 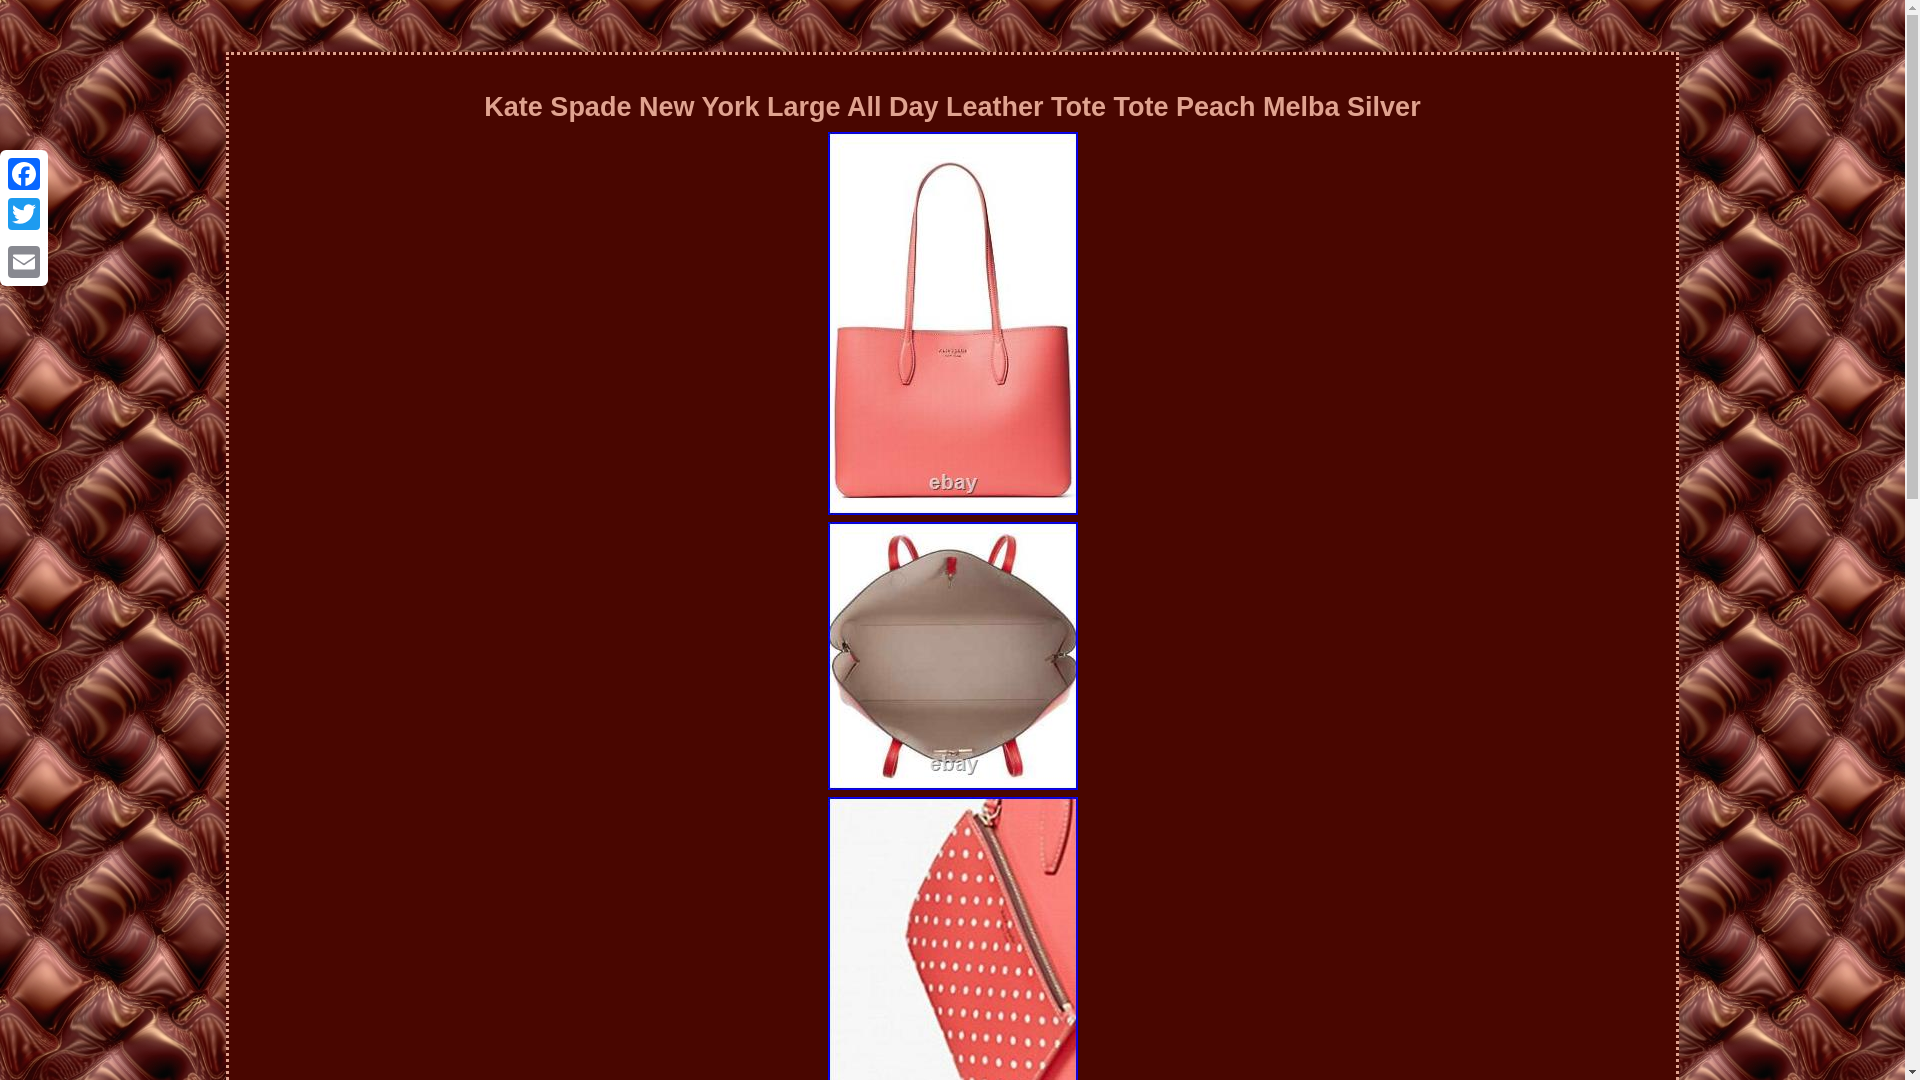 I want to click on Facebook, so click(x=24, y=174).